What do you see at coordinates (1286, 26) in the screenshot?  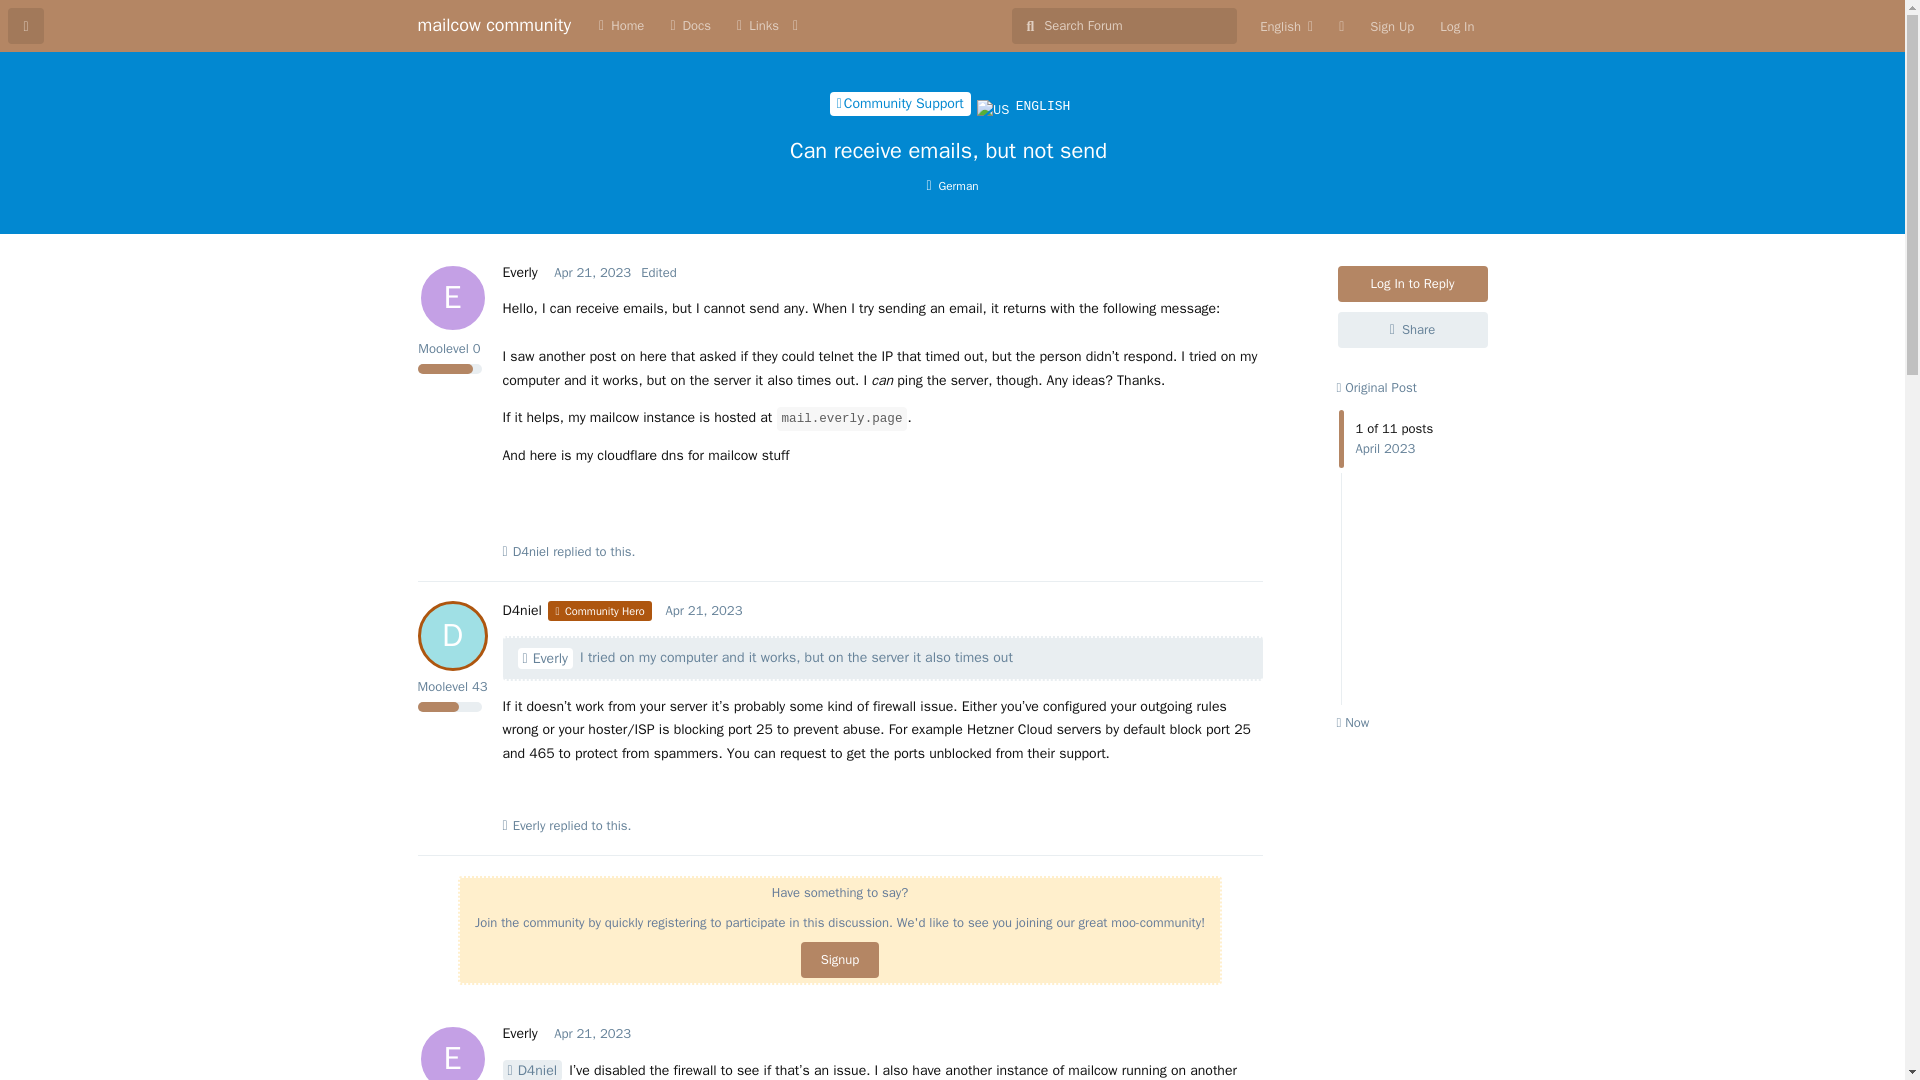 I see `English` at bounding box center [1286, 26].